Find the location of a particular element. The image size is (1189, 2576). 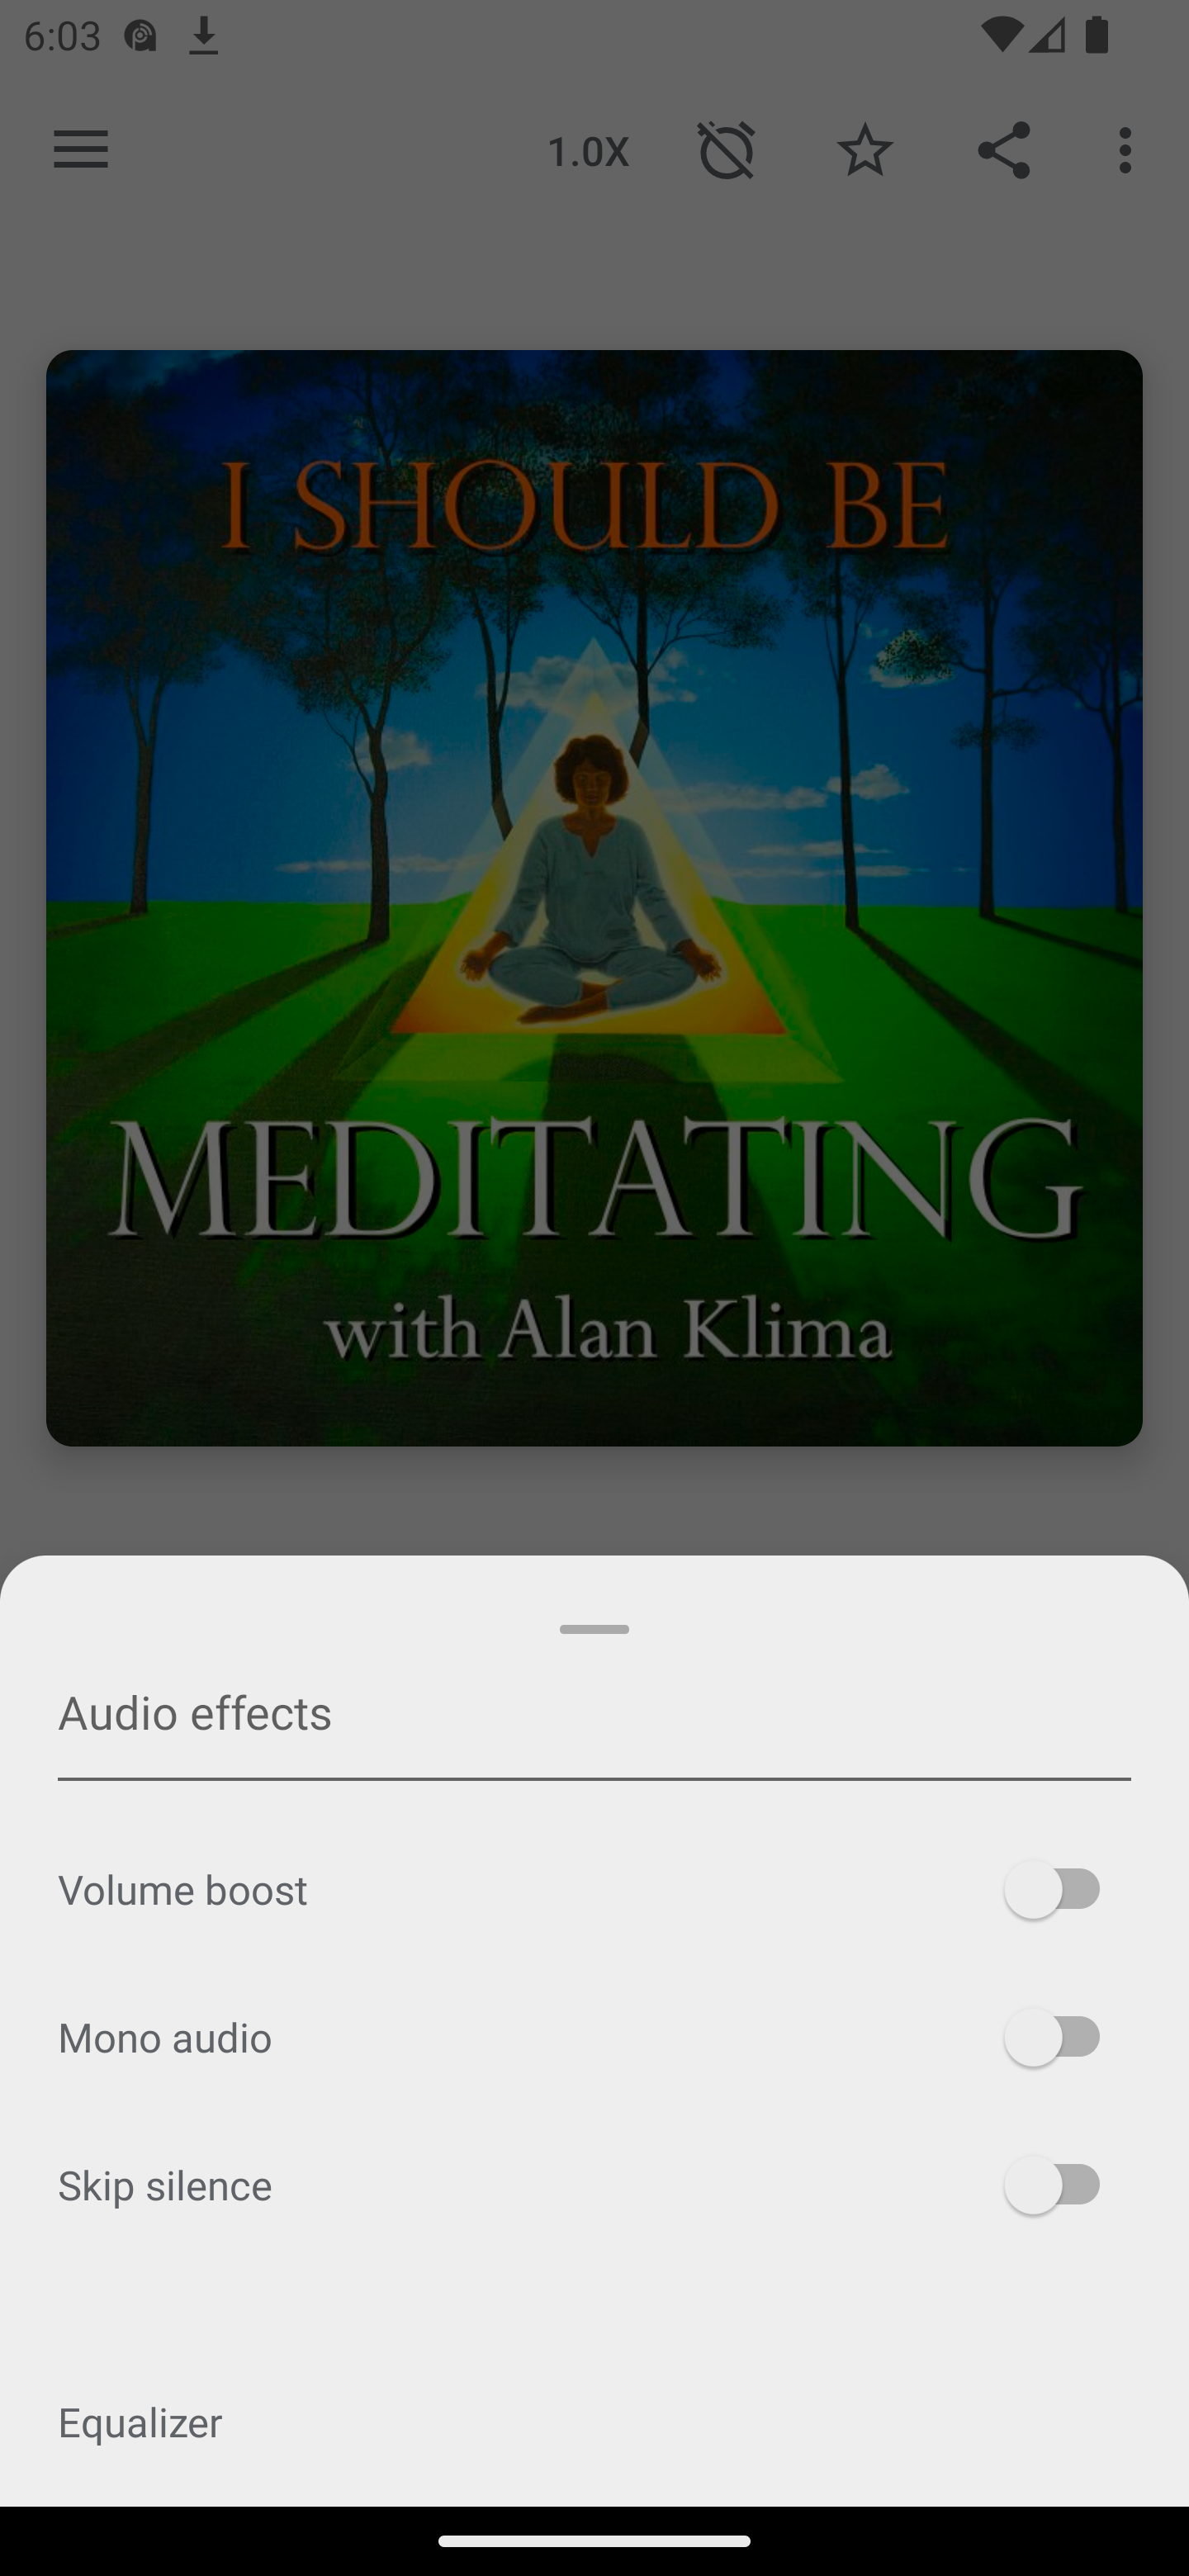

Volume boost is located at coordinates (594, 1889).